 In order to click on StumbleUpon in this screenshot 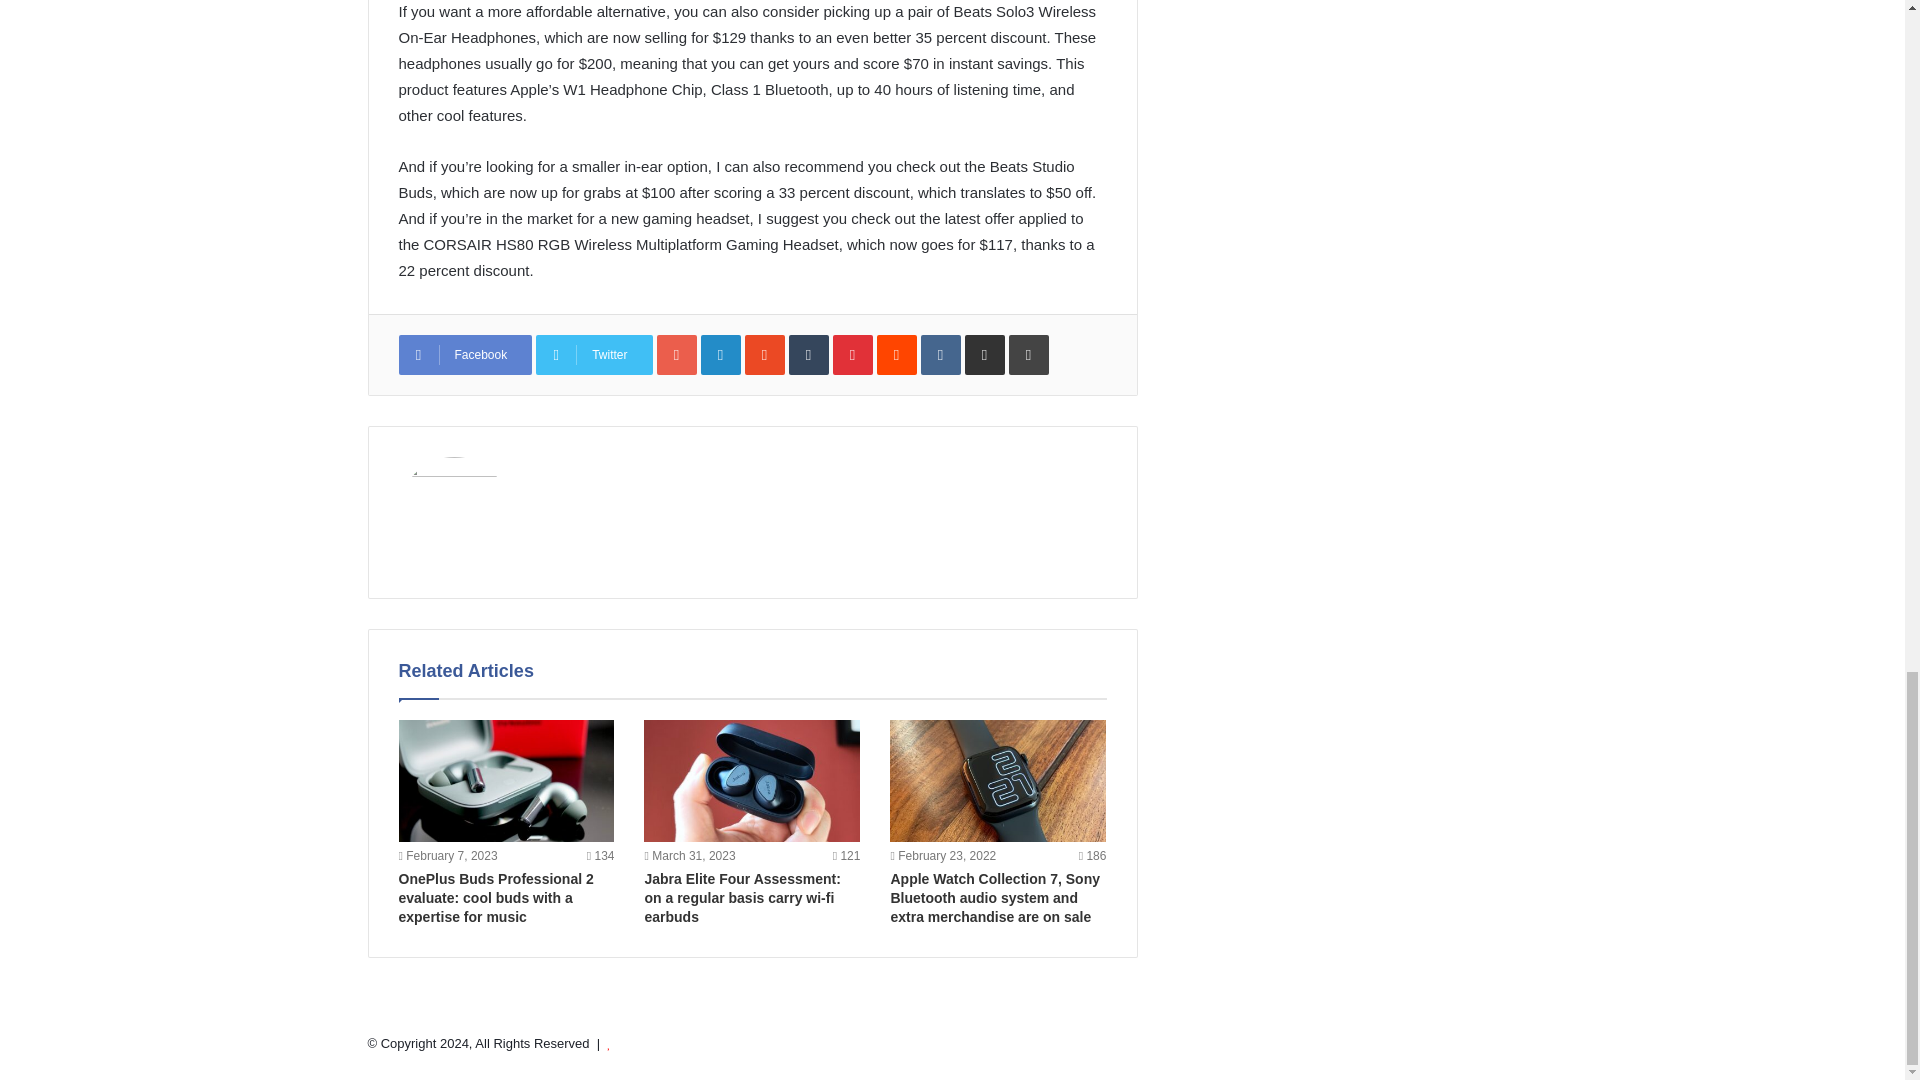, I will do `click(764, 354)`.